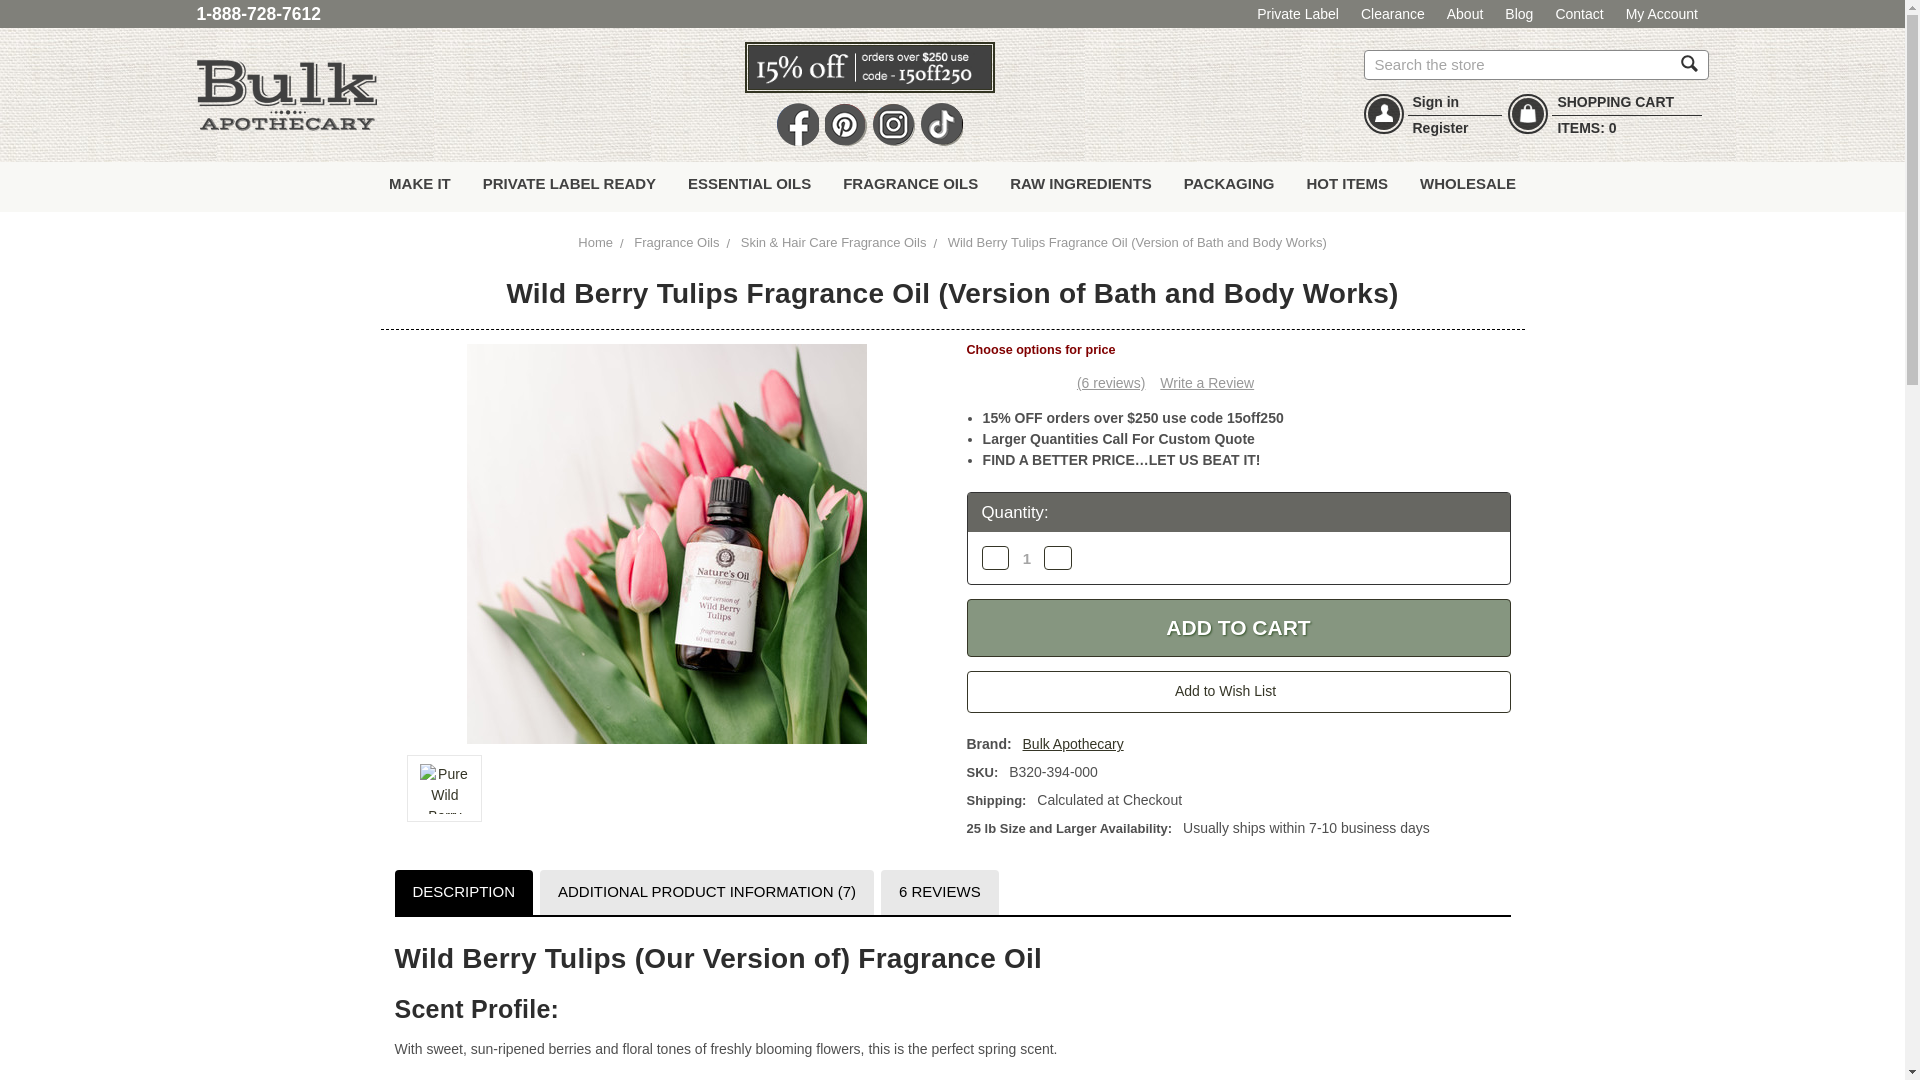 The image size is (1920, 1080). What do you see at coordinates (1580, 14) in the screenshot?
I see `Contact` at bounding box center [1580, 14].